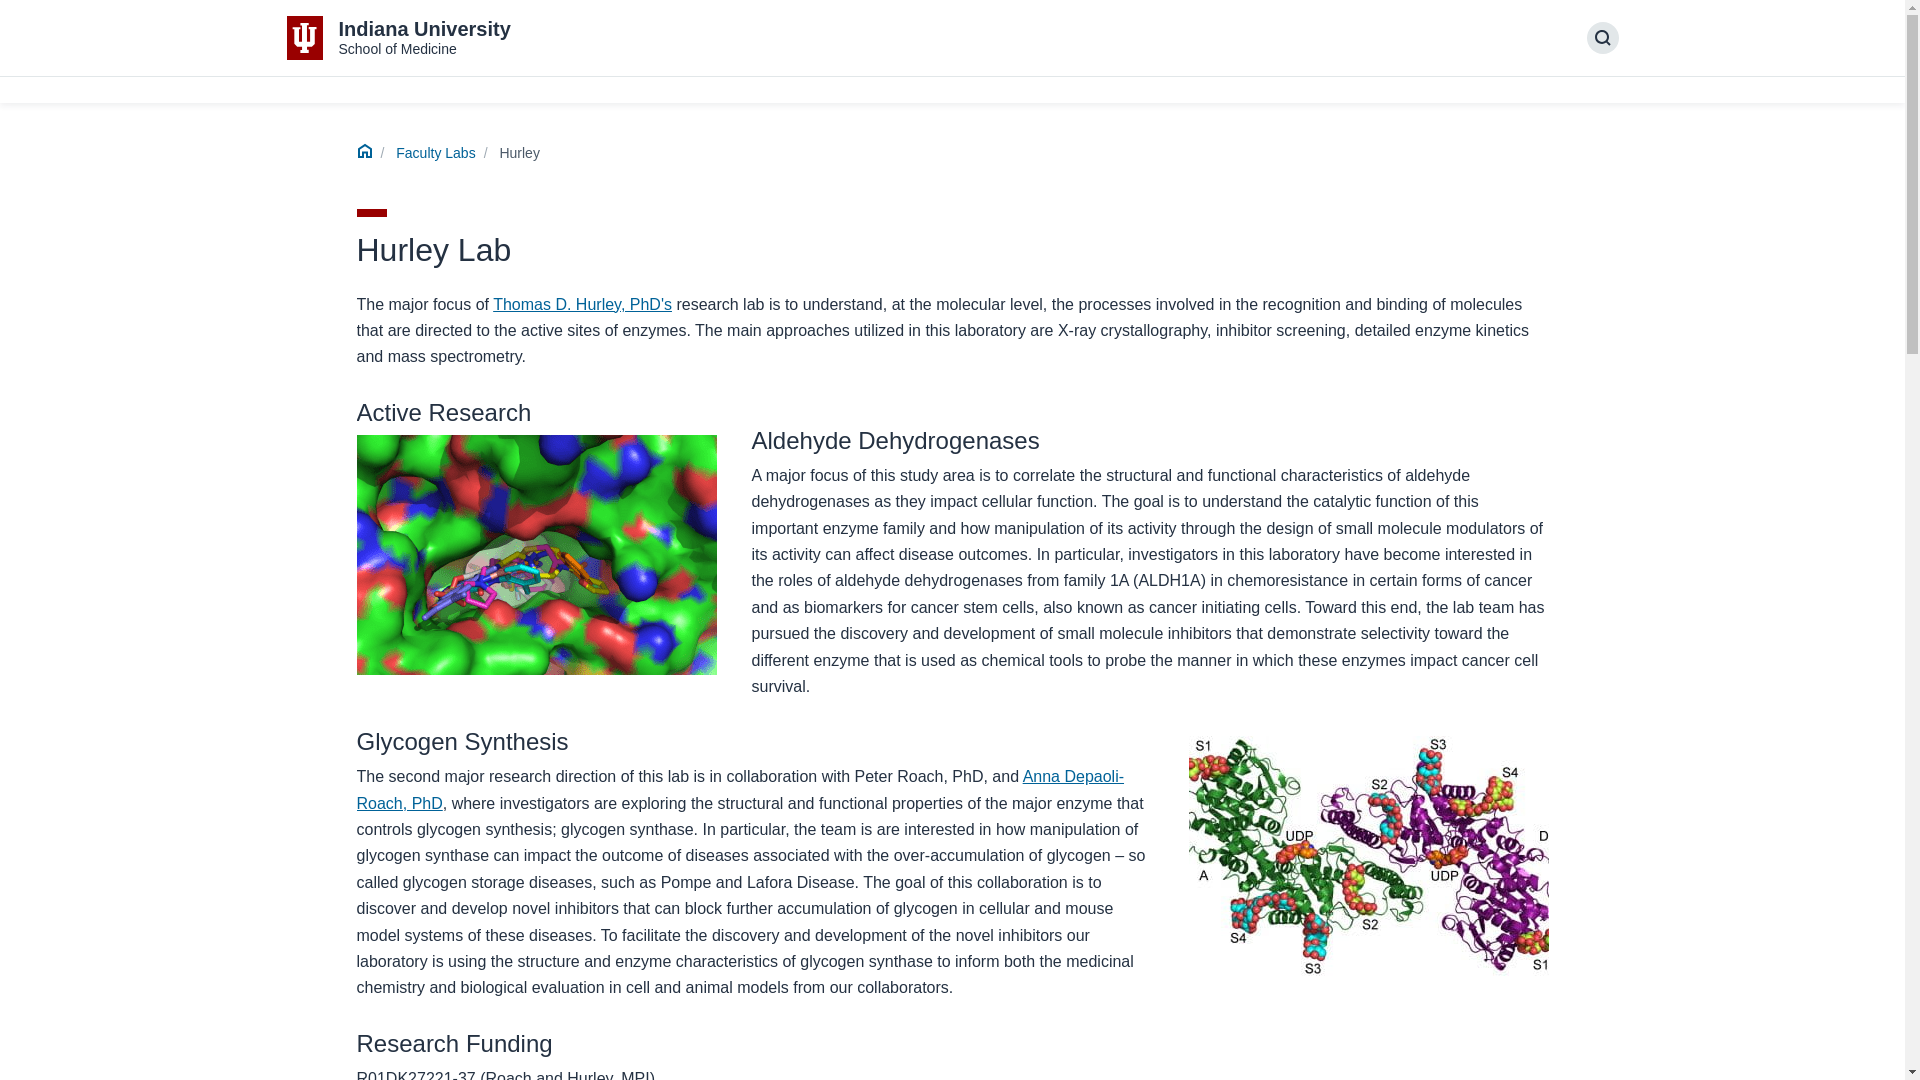 The height and width of the screenshot is (1080, 1920). What do you see at coordinates (364, 154) in the screenshot?
I see `Home` at bounding box center [364, 154].